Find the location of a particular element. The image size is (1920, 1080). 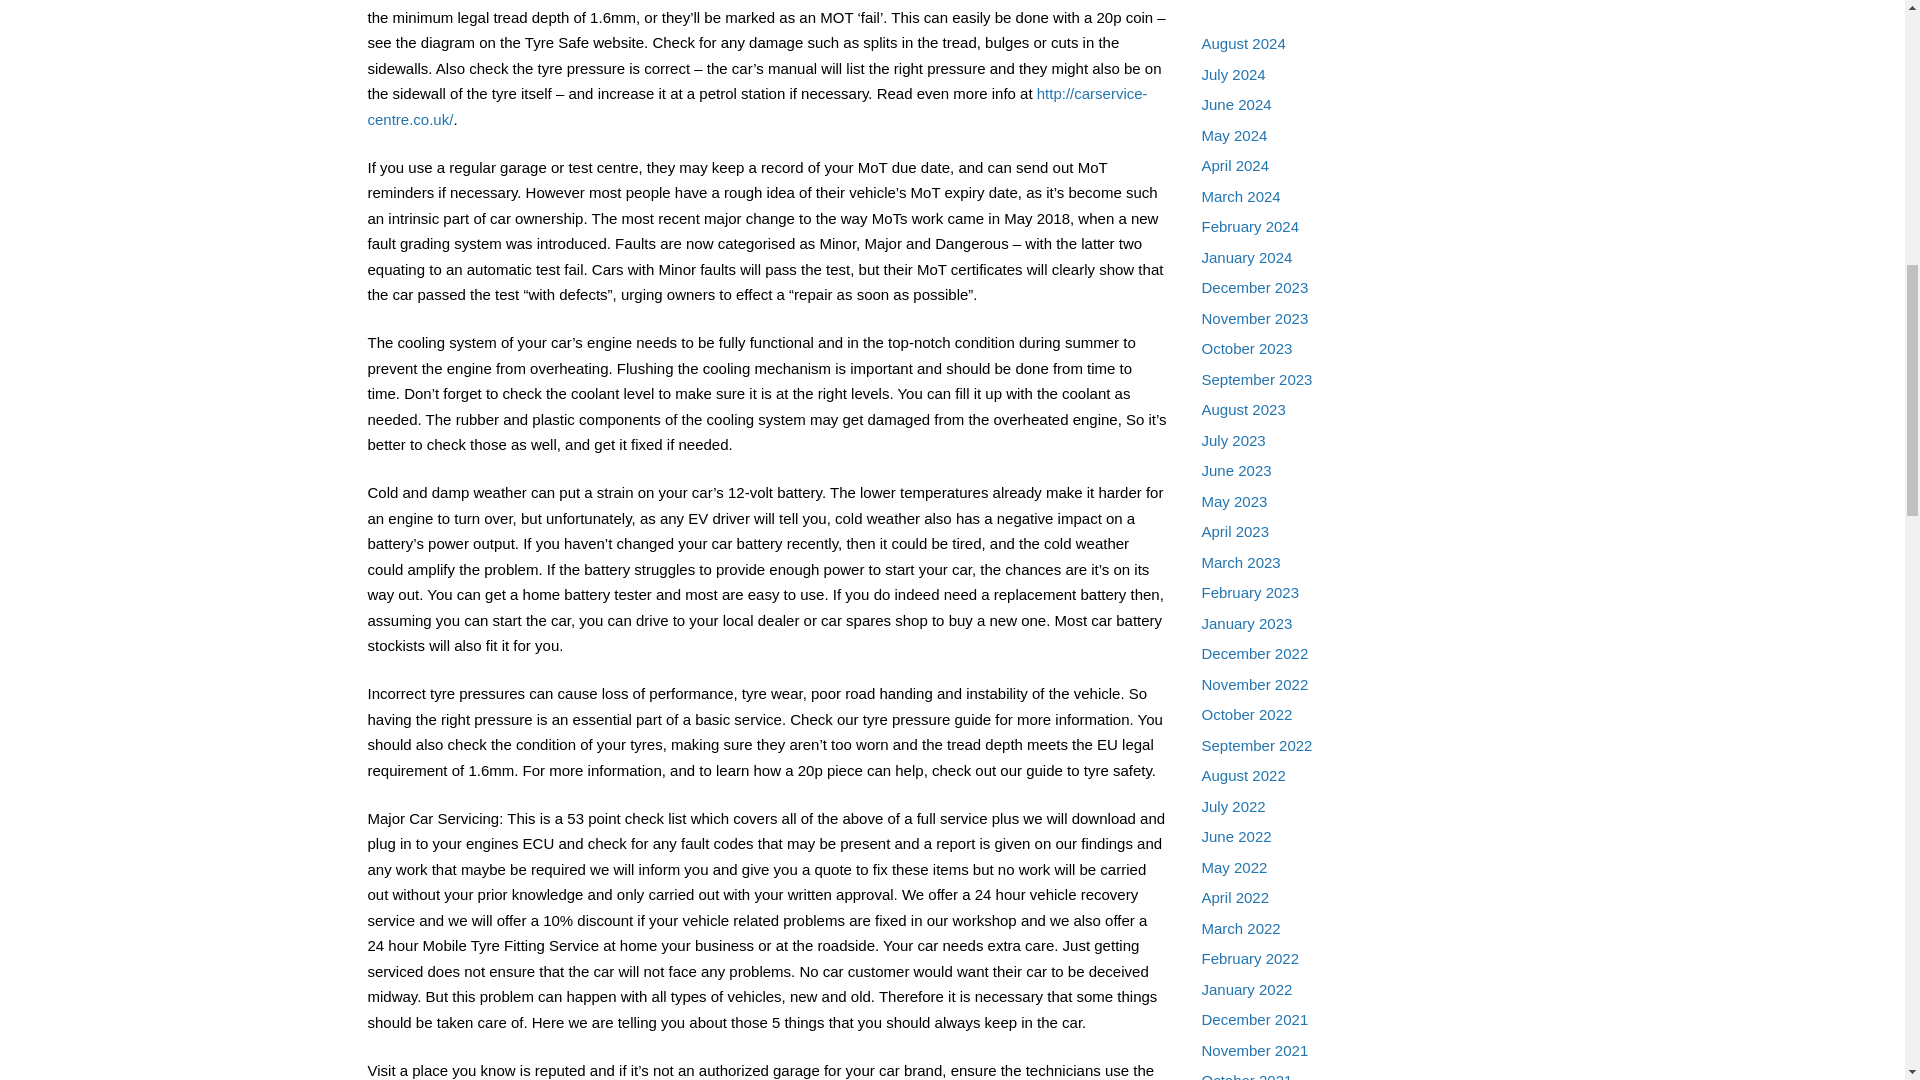

August 2024 is located at coordinates (1244, 42).